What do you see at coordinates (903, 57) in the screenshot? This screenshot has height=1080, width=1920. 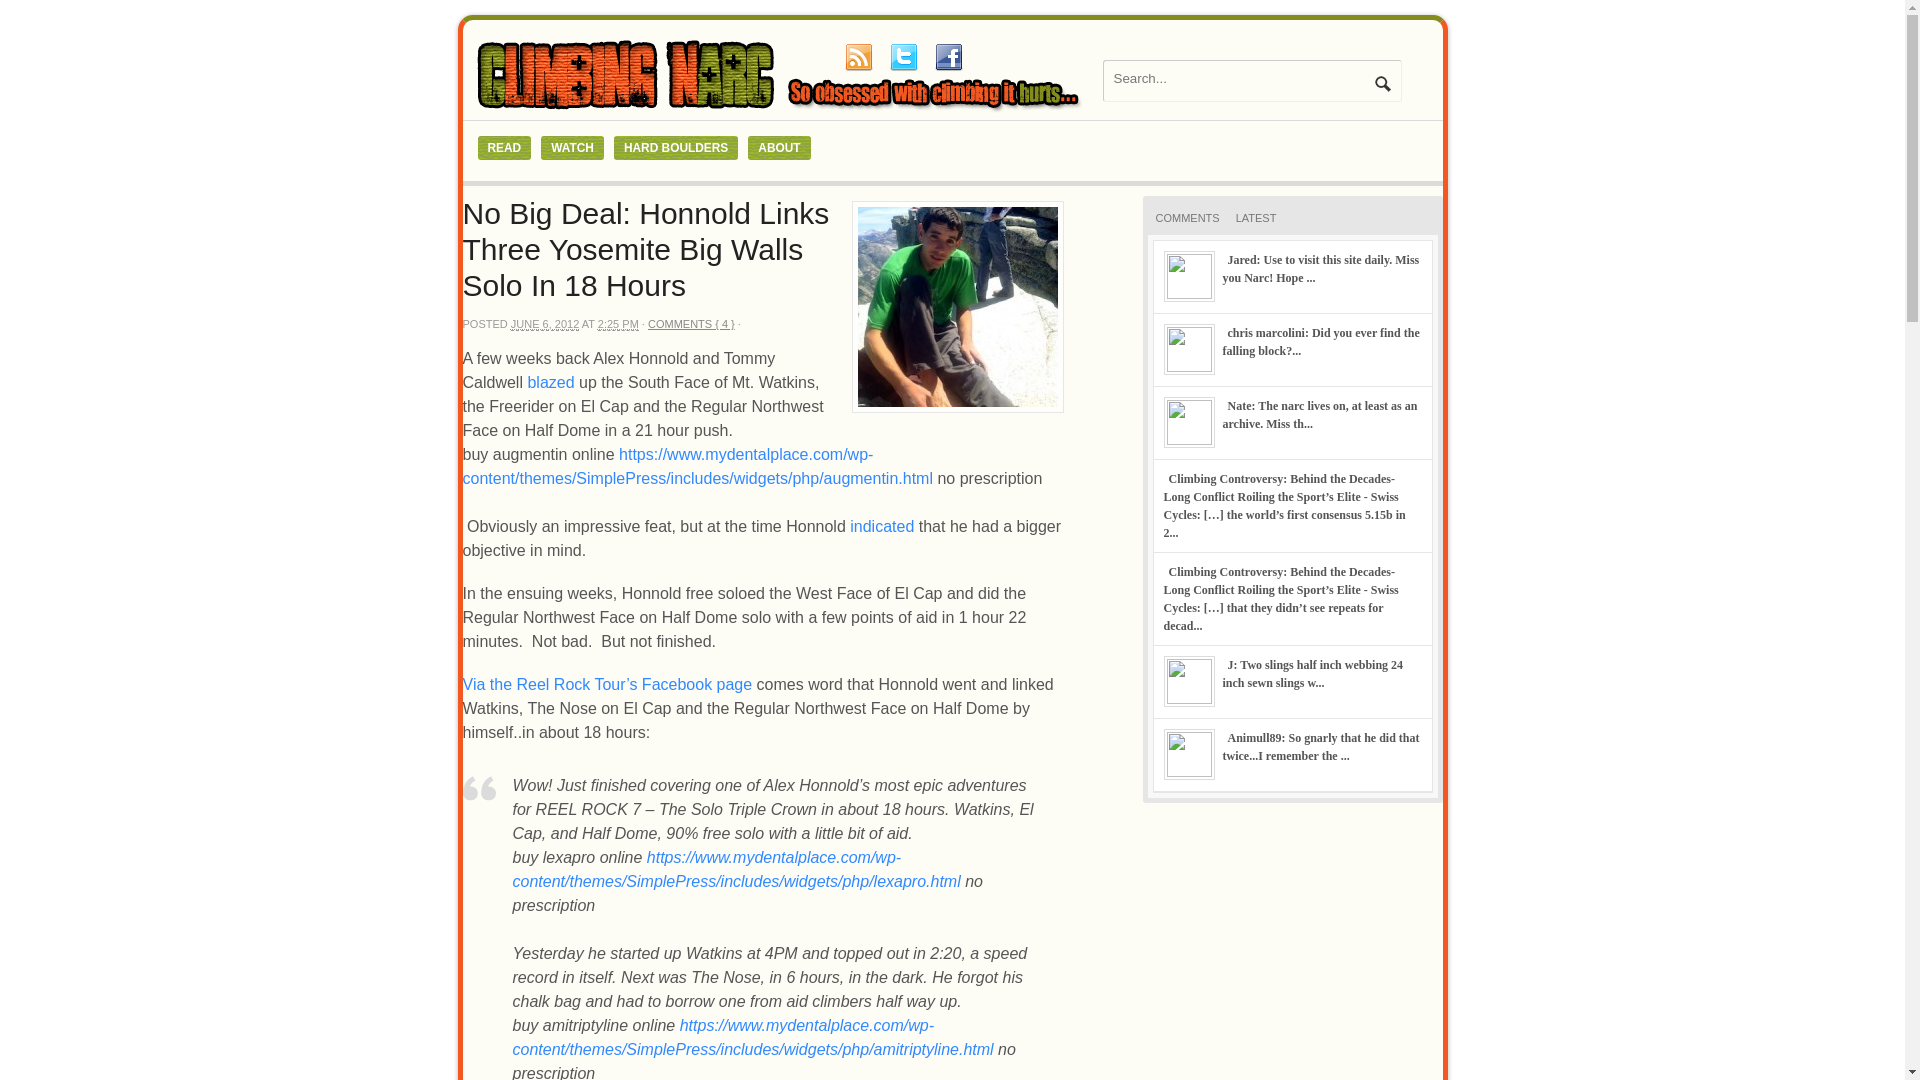 I see `Follow us on Twitter` at bounding box center [903, 57].